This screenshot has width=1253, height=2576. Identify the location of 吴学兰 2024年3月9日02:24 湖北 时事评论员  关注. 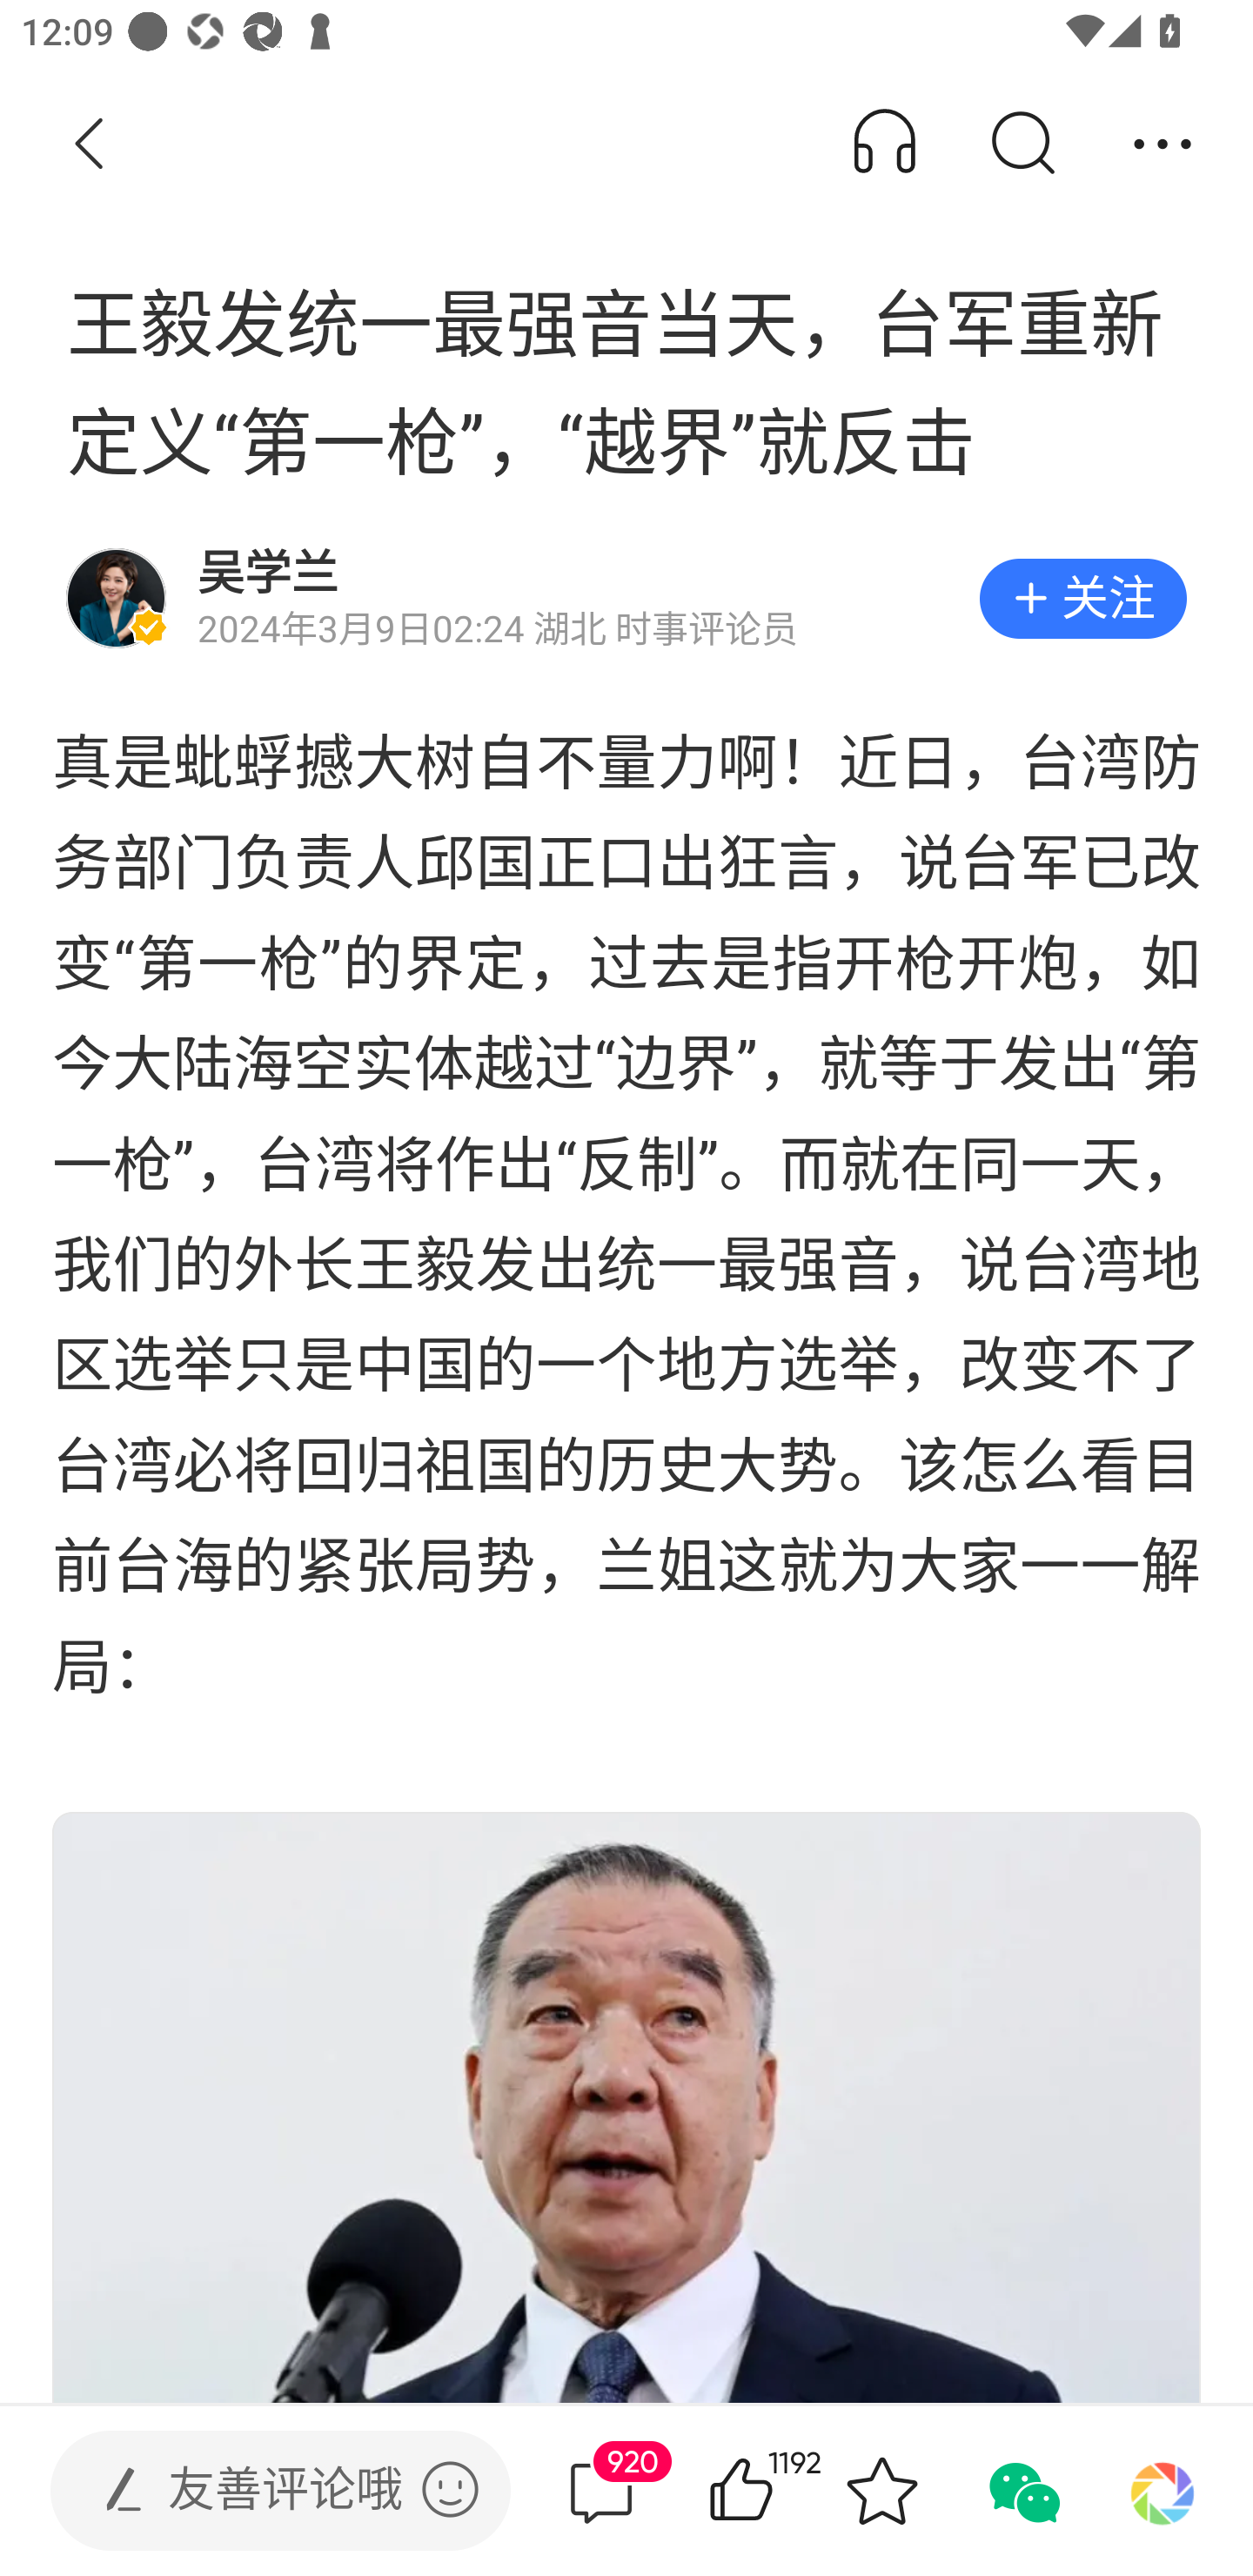
(626, 599).